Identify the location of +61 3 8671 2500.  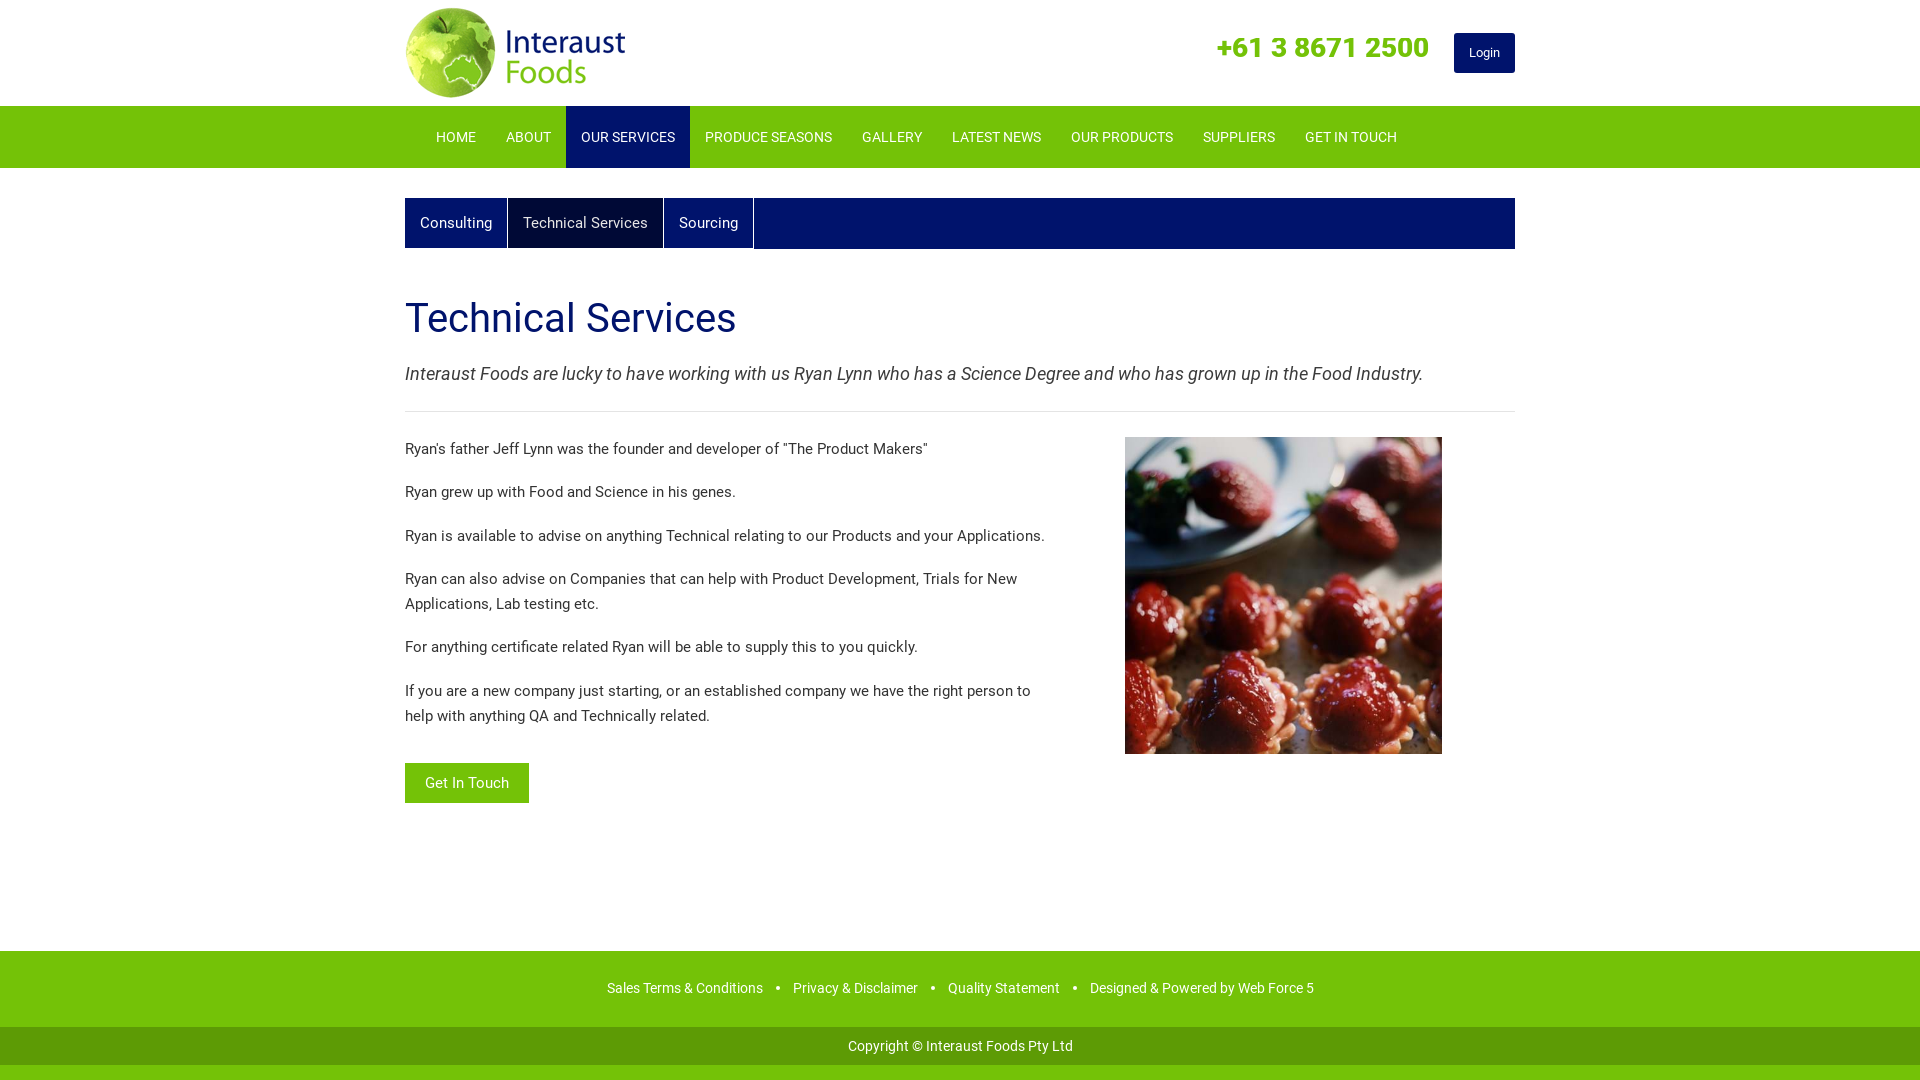
(1323, 48).